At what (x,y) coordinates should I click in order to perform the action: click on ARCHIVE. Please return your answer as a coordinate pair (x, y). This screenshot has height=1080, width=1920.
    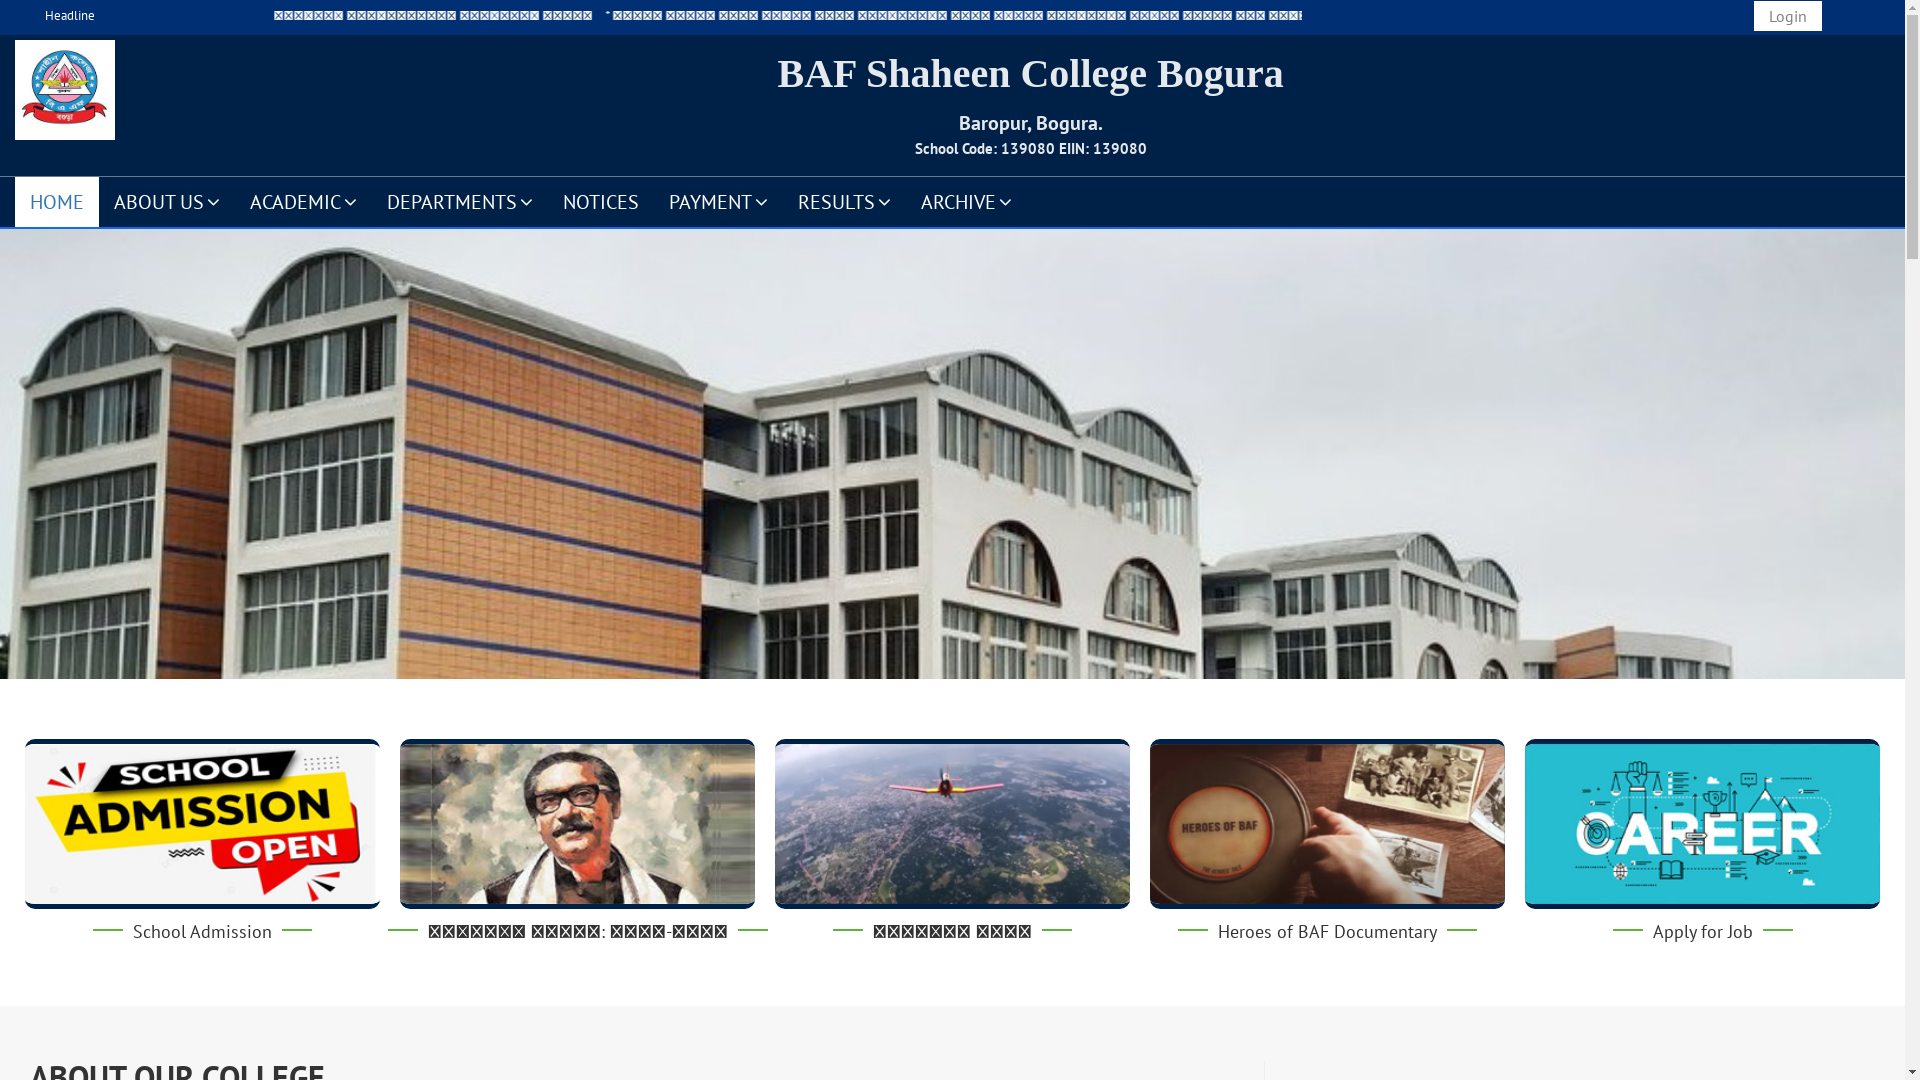
    Looking at the image, I should click on (966, 201).